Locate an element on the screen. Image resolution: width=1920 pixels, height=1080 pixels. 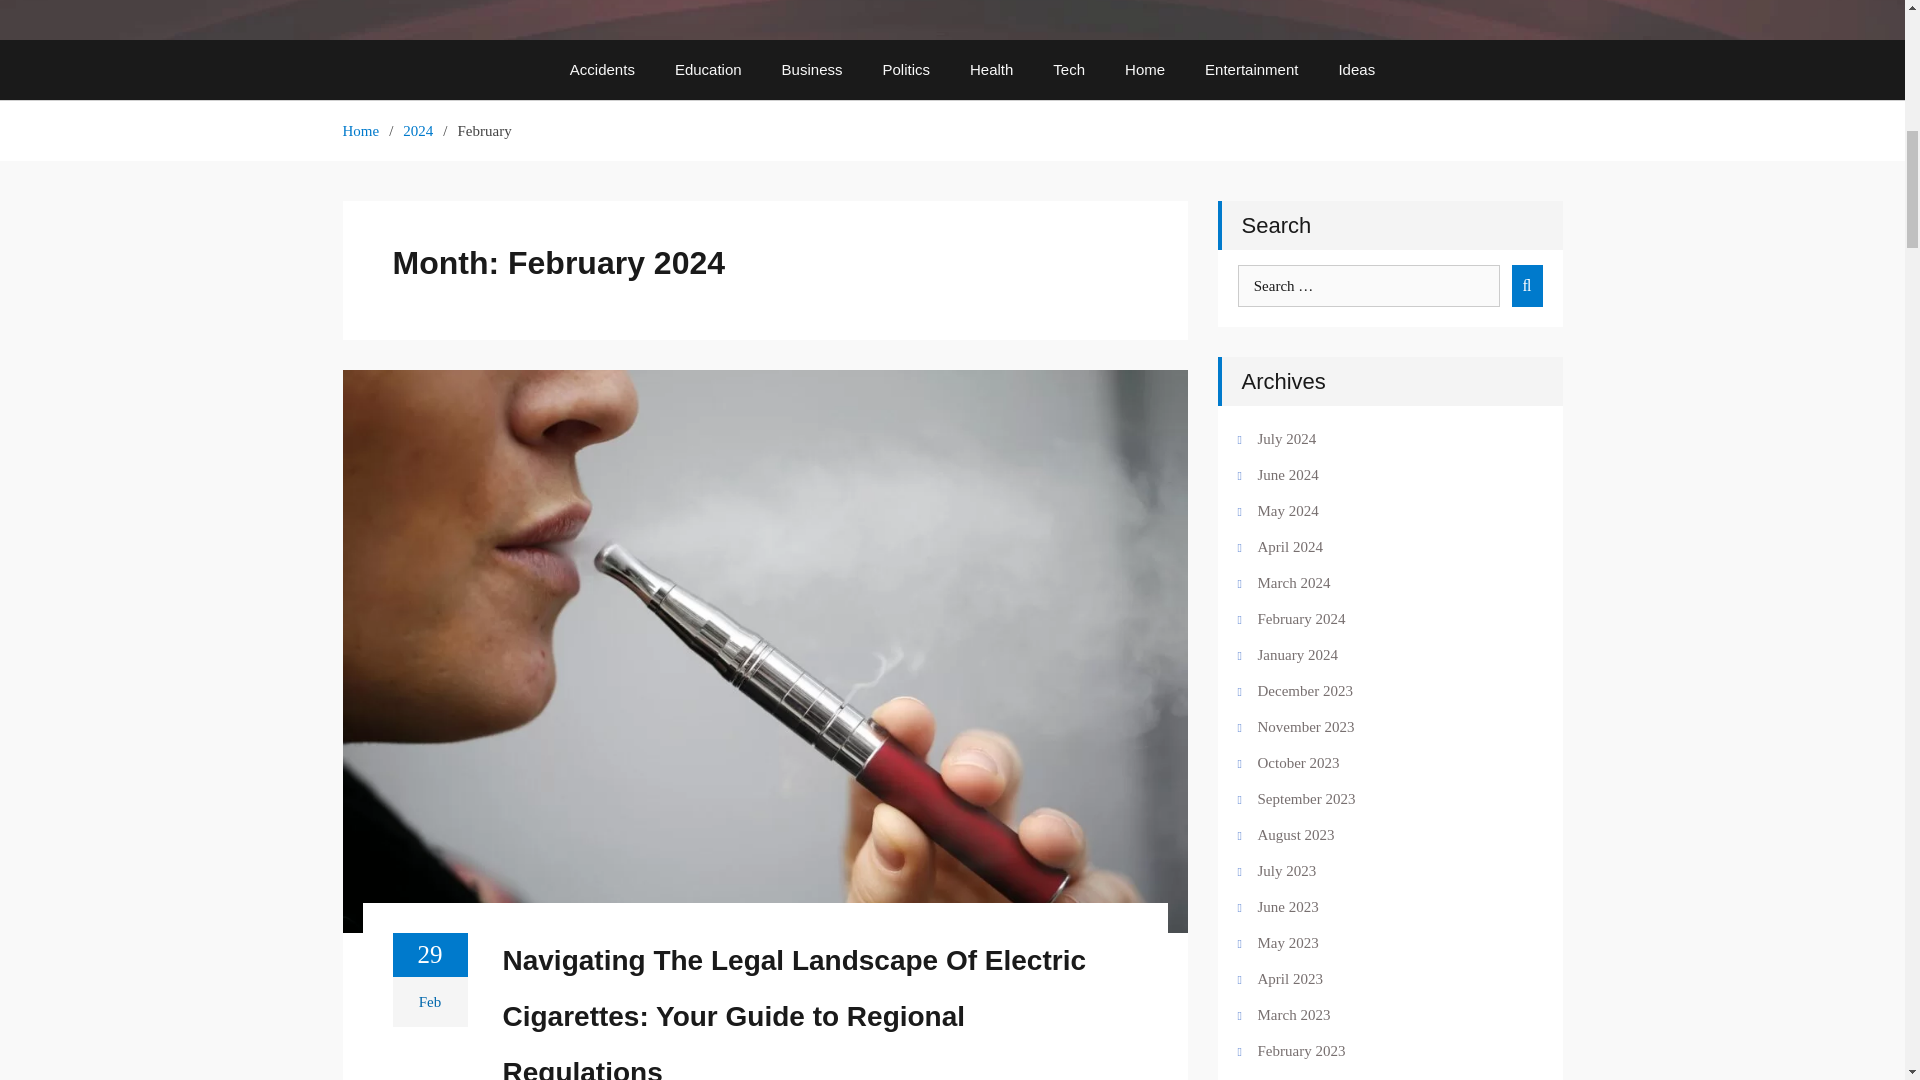
Politics is located at coordinates (906, 70).